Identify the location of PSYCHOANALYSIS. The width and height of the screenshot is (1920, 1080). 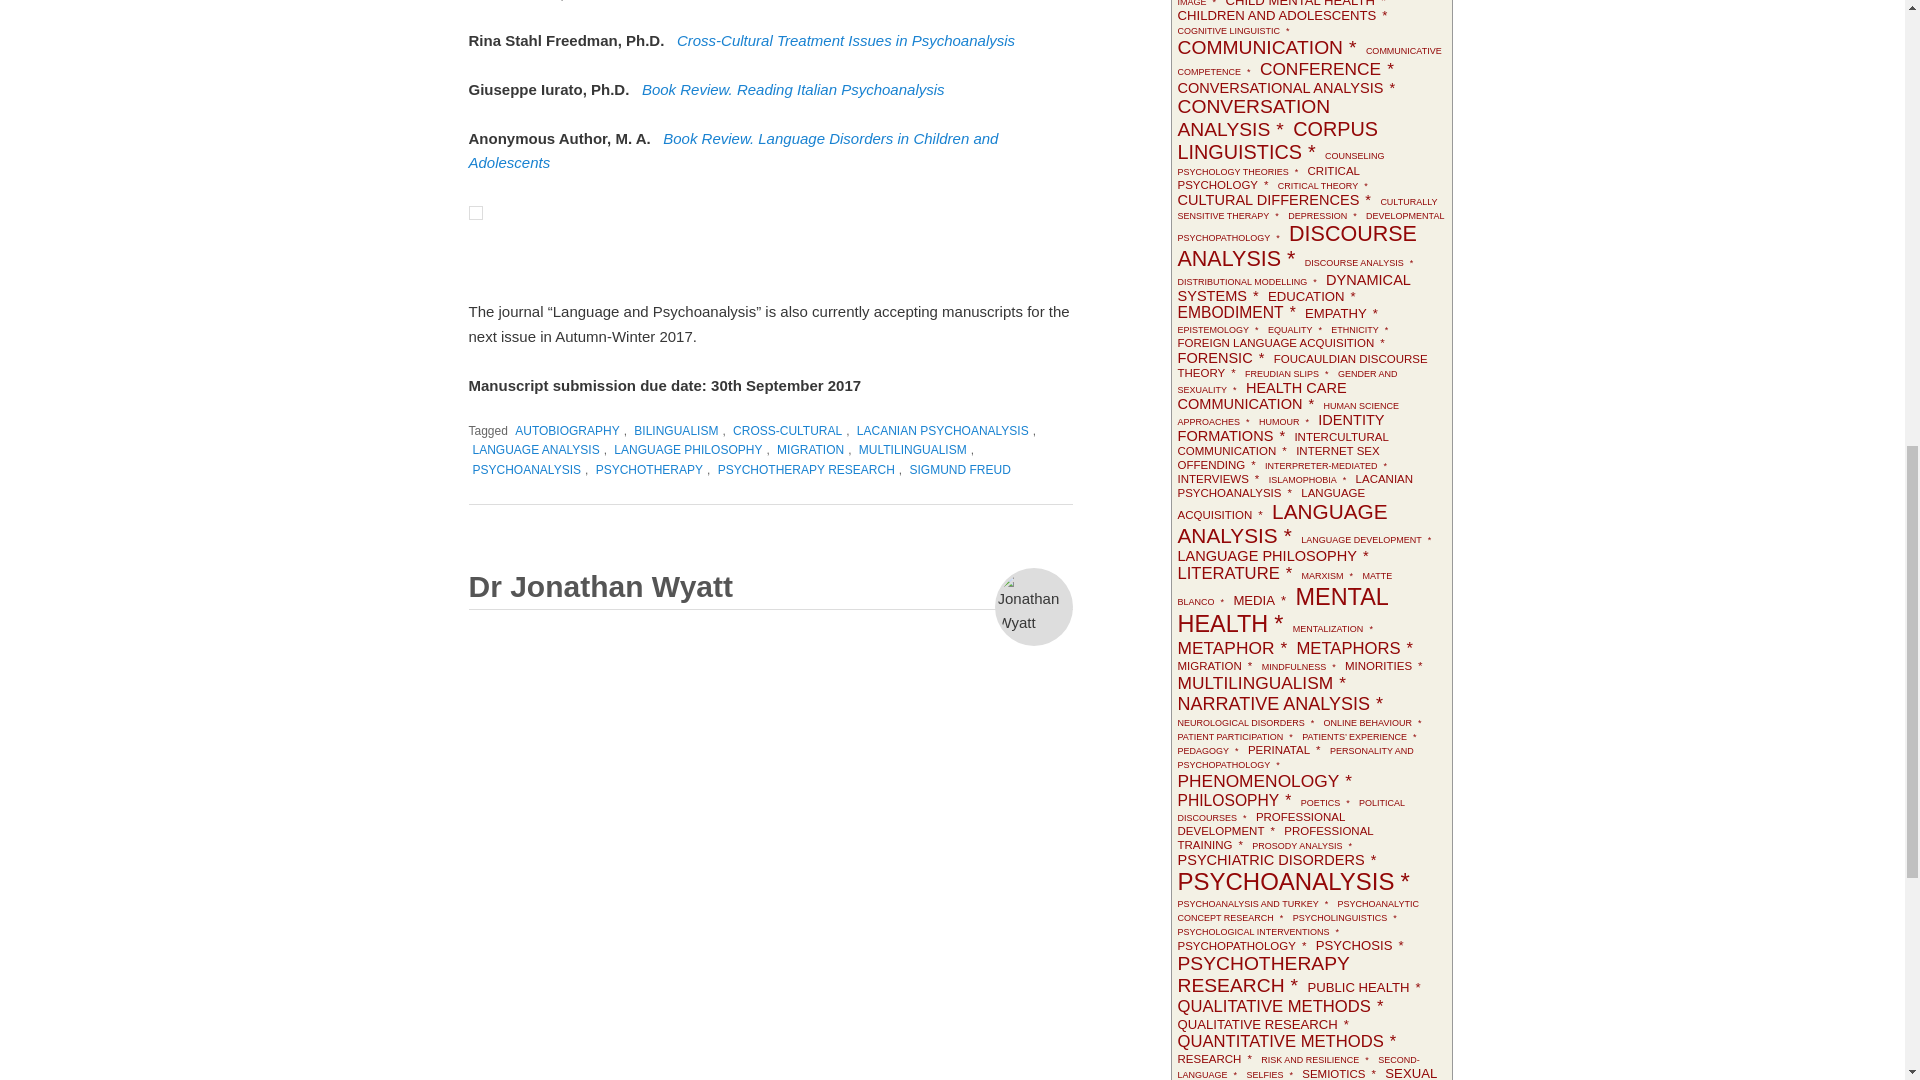
(526, 470).